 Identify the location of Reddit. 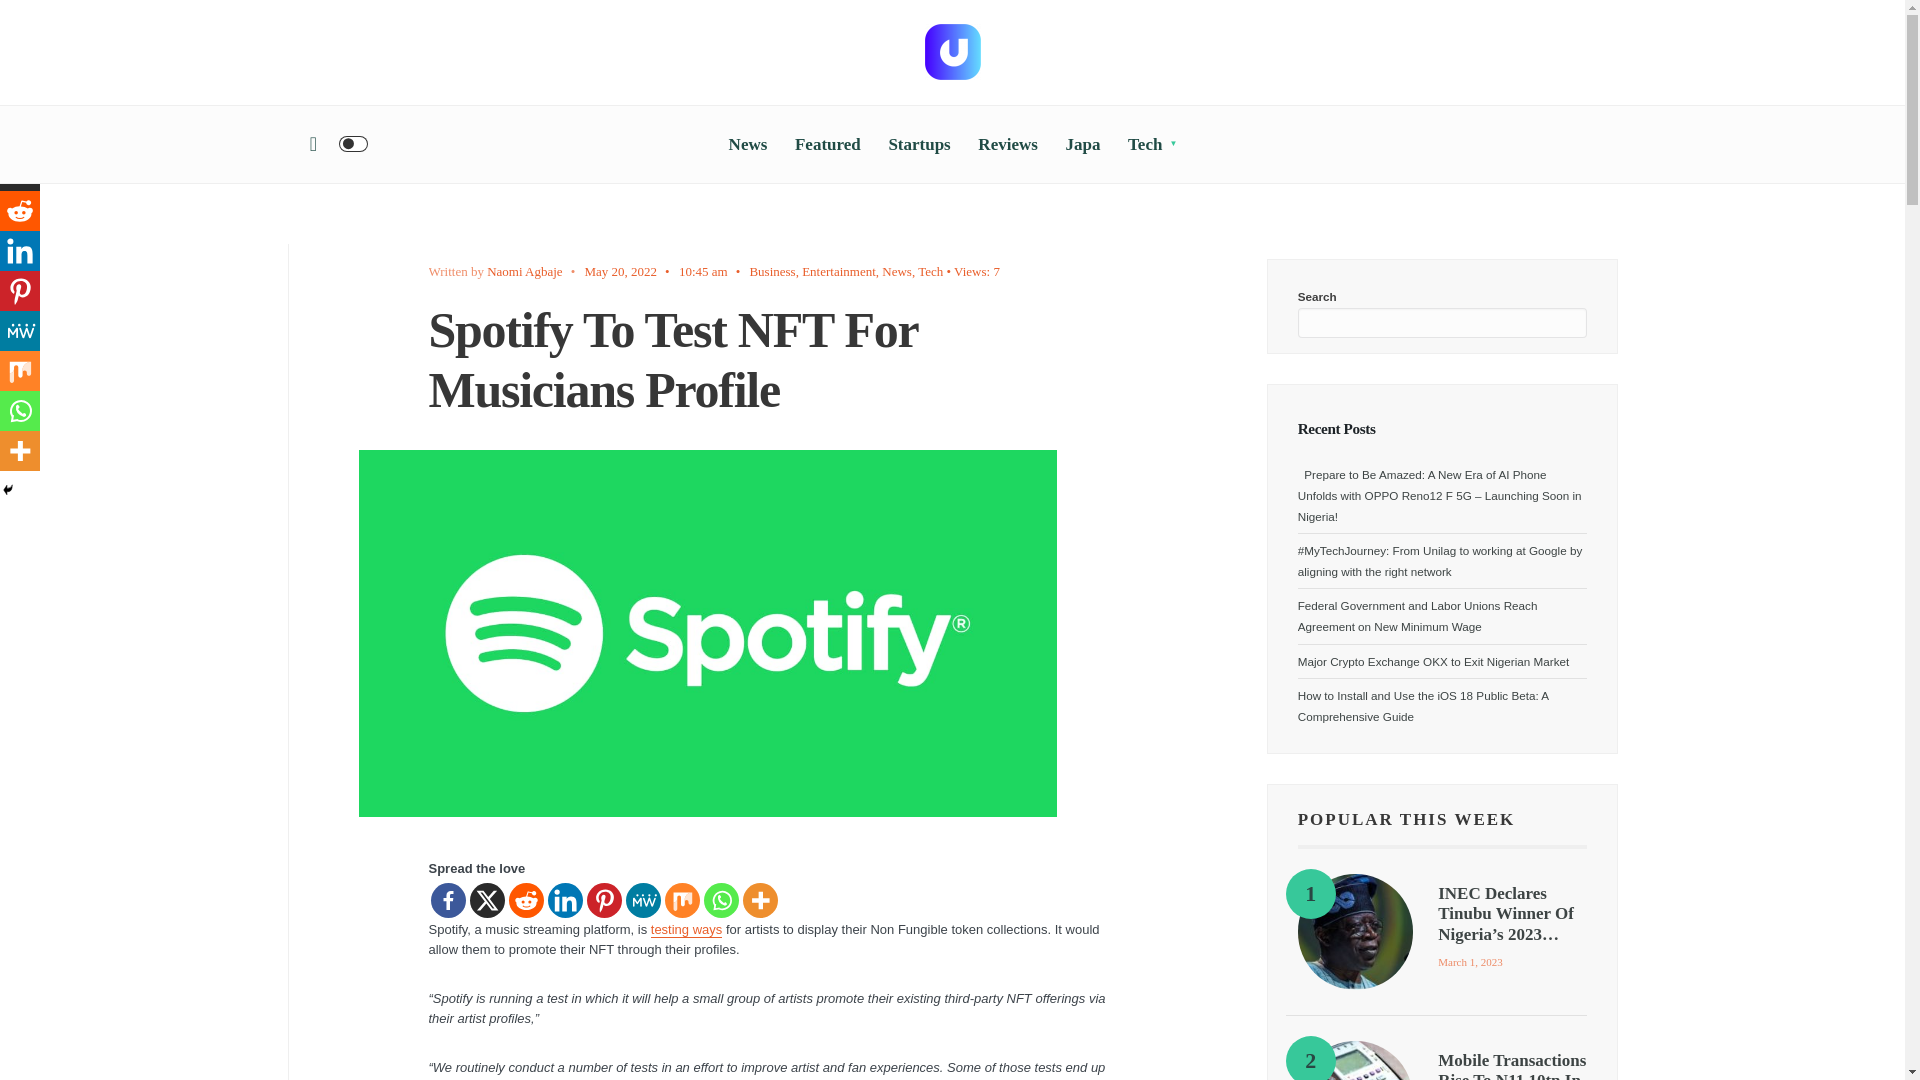
(526, 900).